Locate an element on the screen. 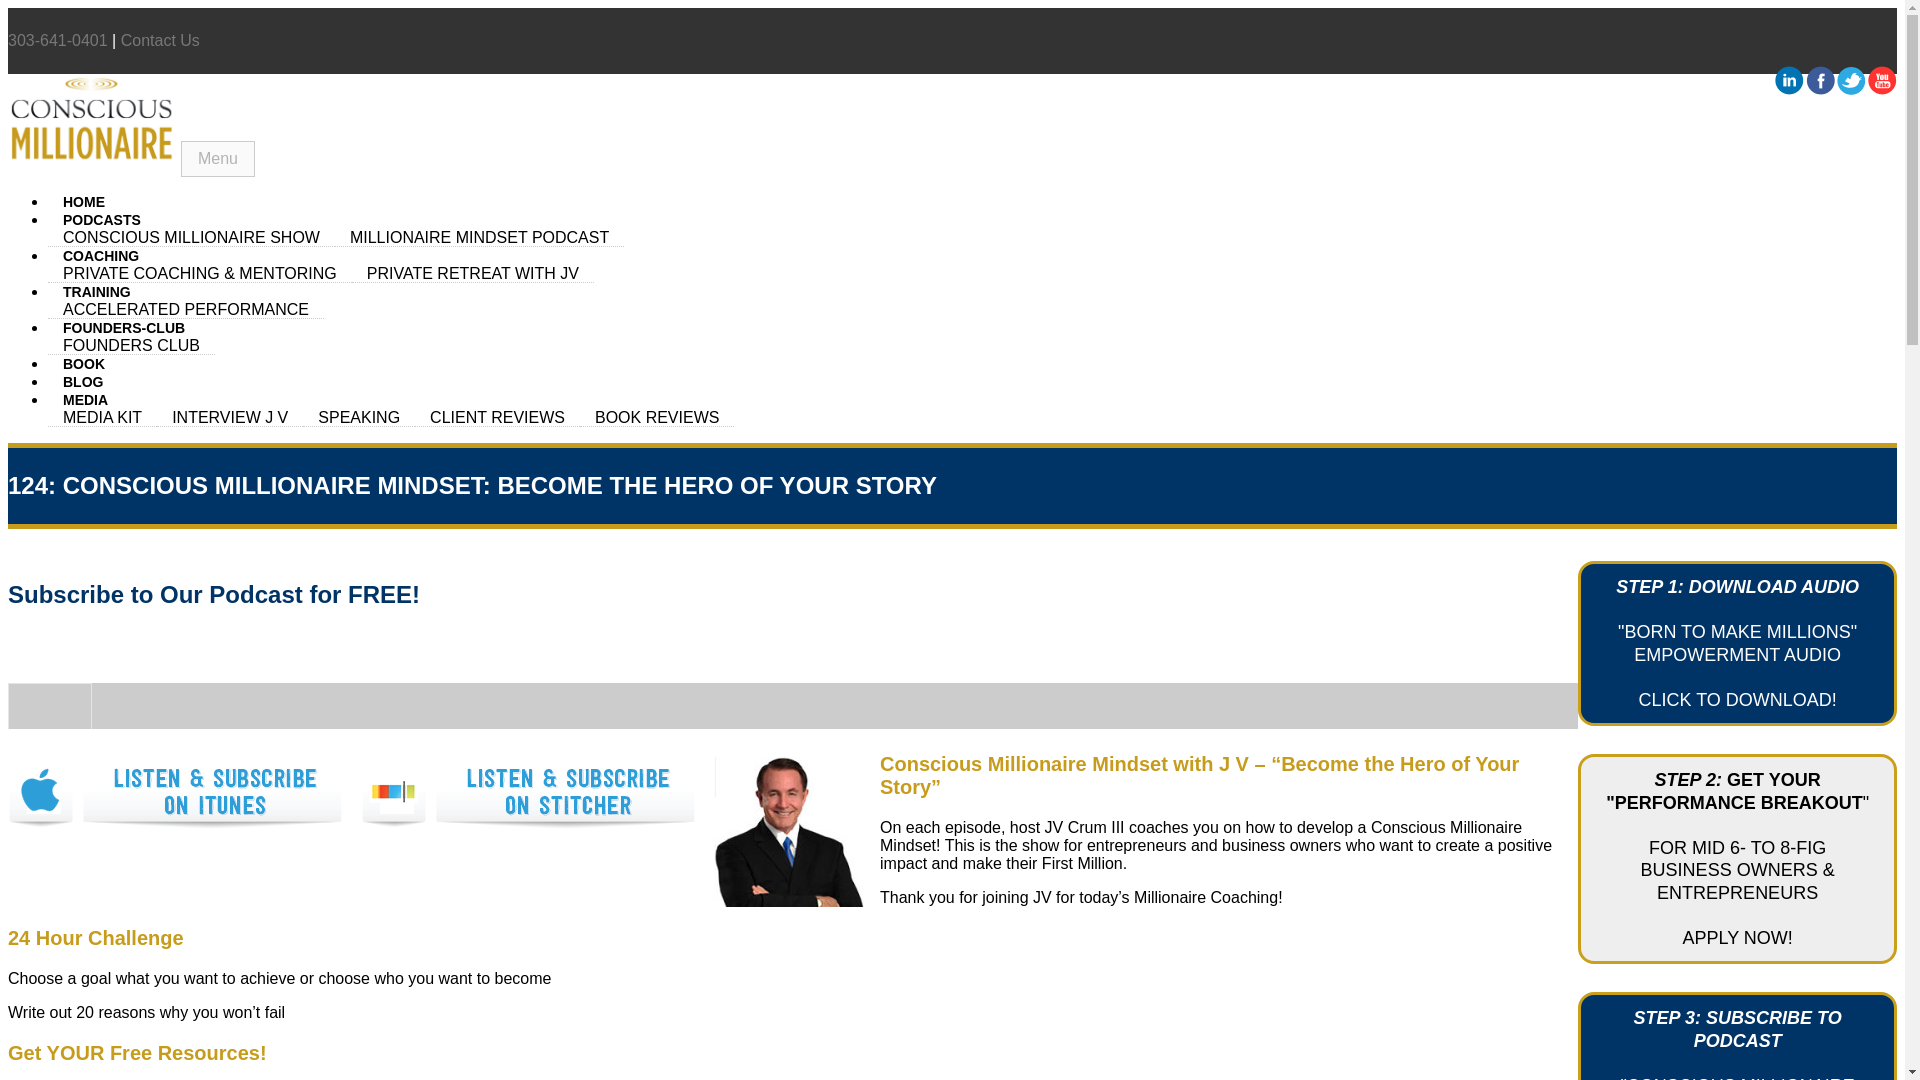 The height and width of the screenshot is (1080, 1920). CLIENT REVIEWS is located at coordinates (496, 418).